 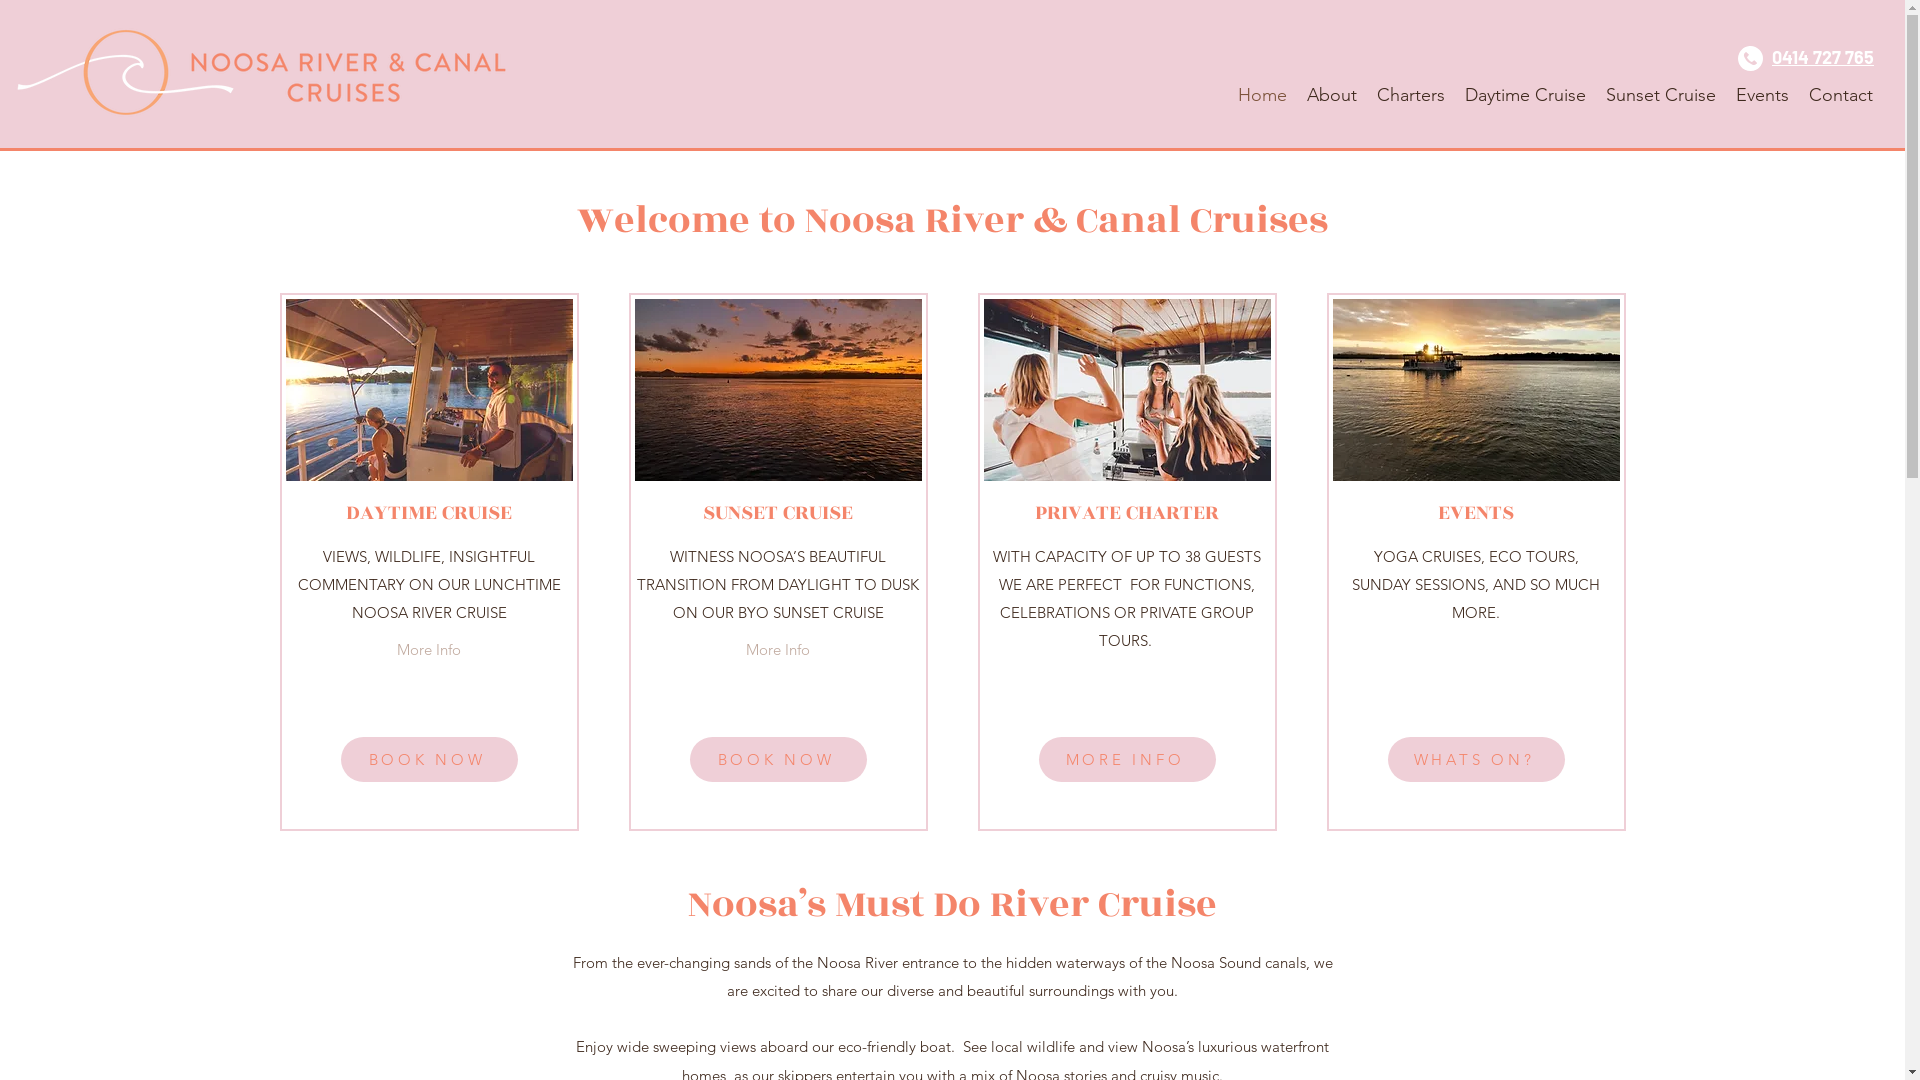 I want to click on BOOK NOW, so click(x=778, y=760).